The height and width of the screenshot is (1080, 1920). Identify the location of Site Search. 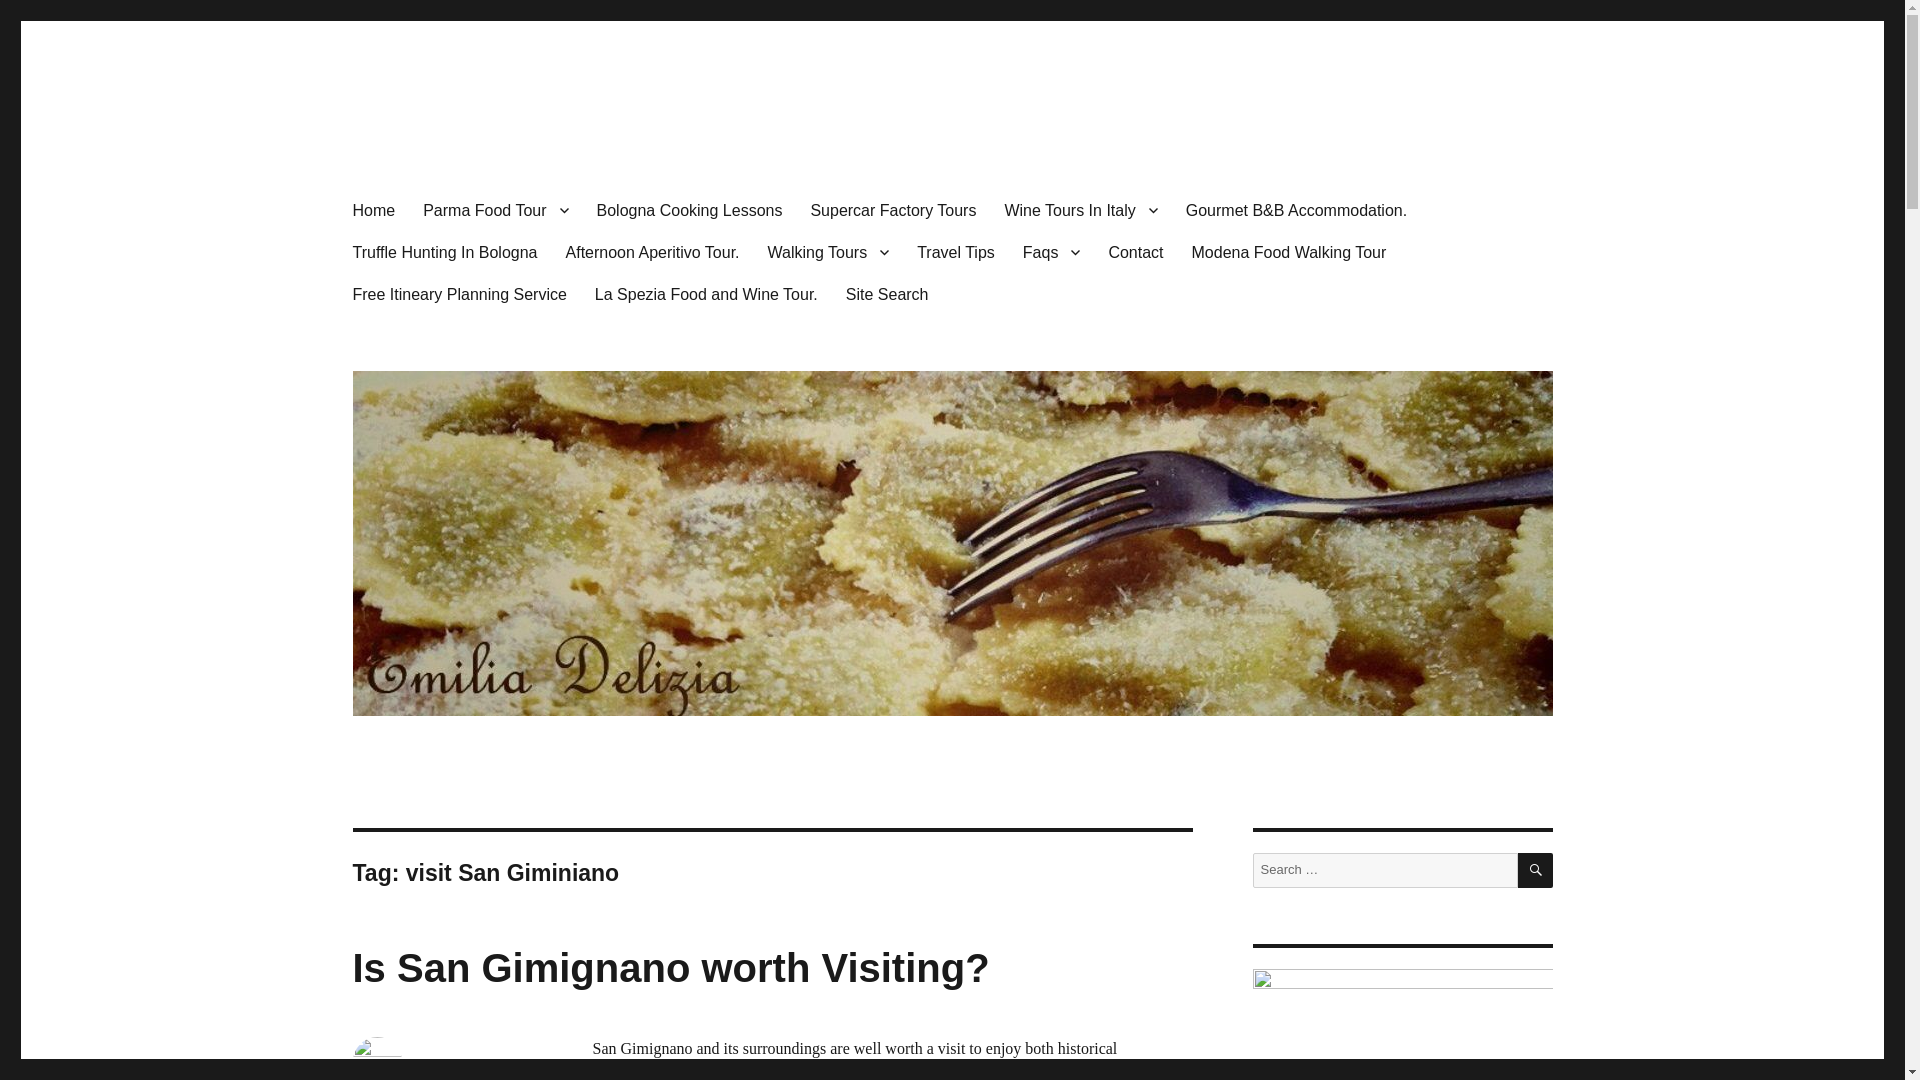
(886, 294).